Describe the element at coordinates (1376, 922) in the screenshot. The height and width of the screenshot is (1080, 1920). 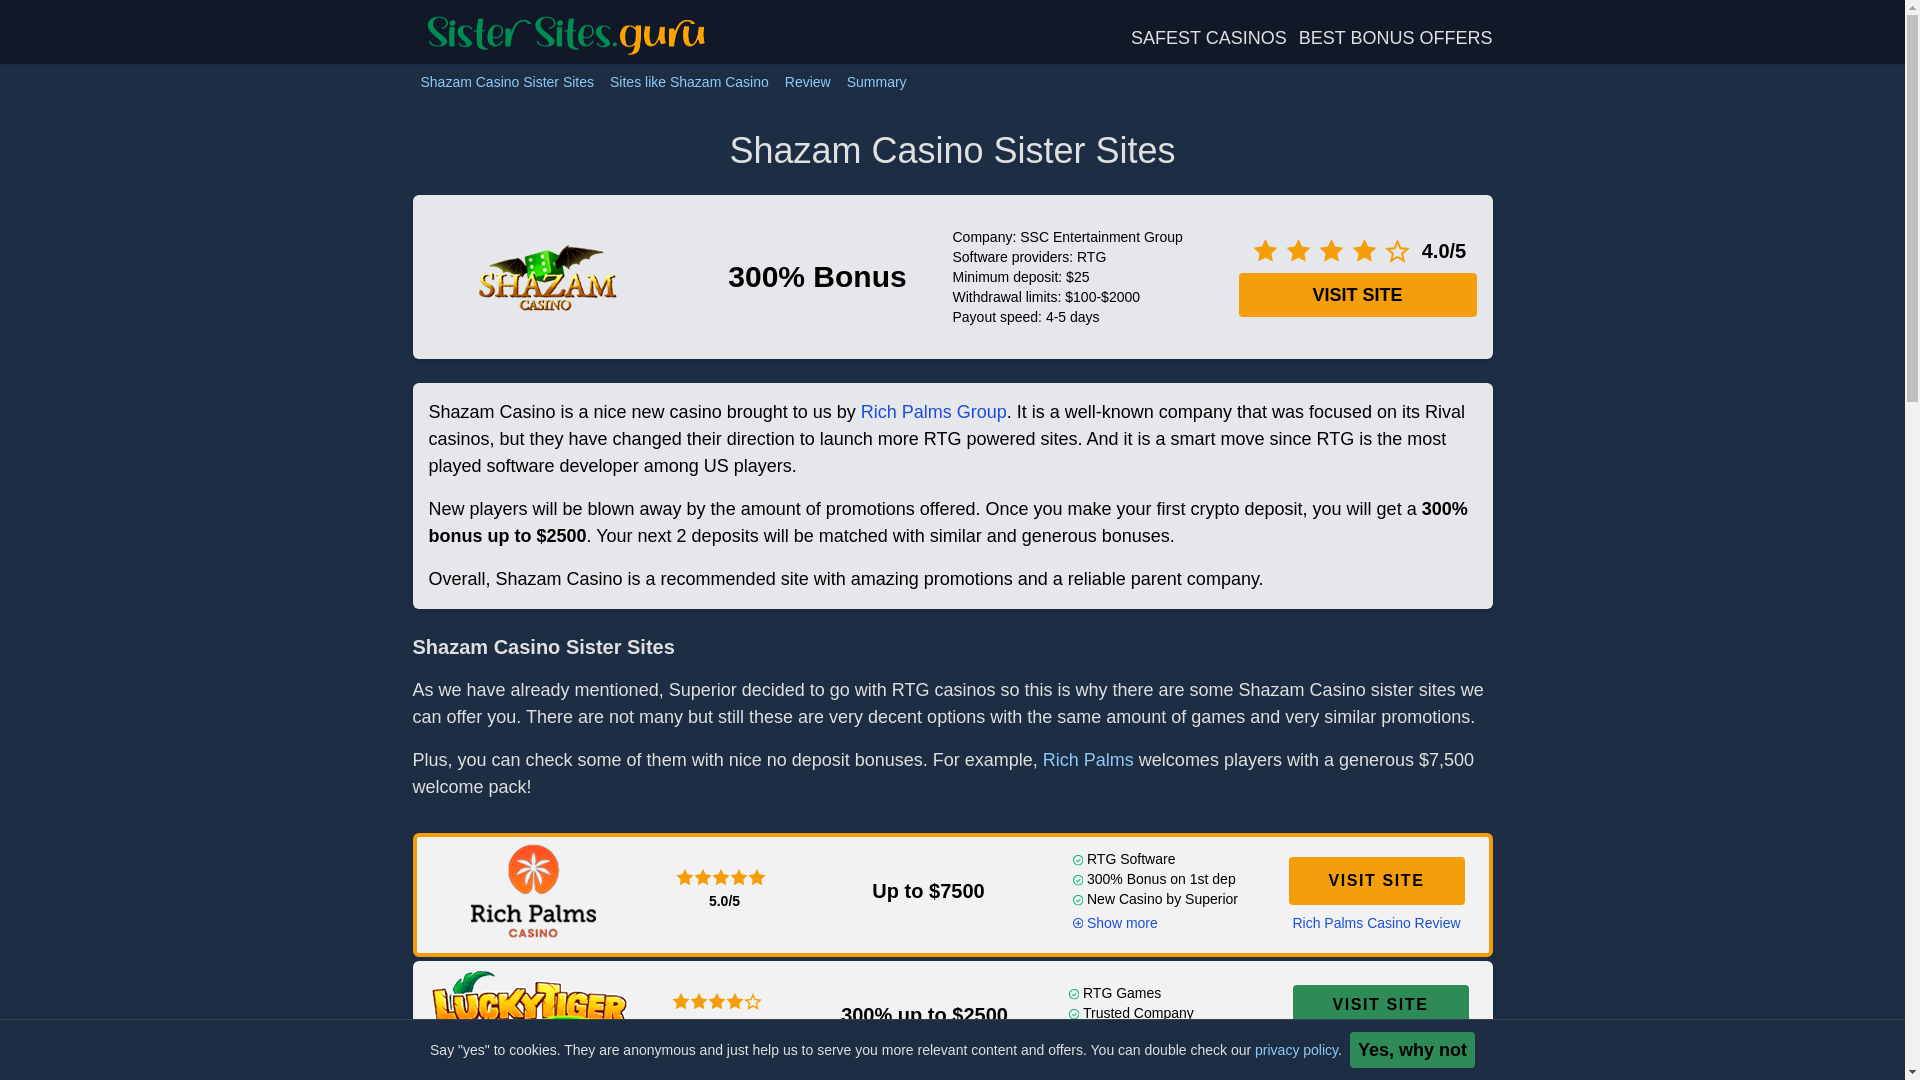
I see `Rich Palms Casino Review` at that location.